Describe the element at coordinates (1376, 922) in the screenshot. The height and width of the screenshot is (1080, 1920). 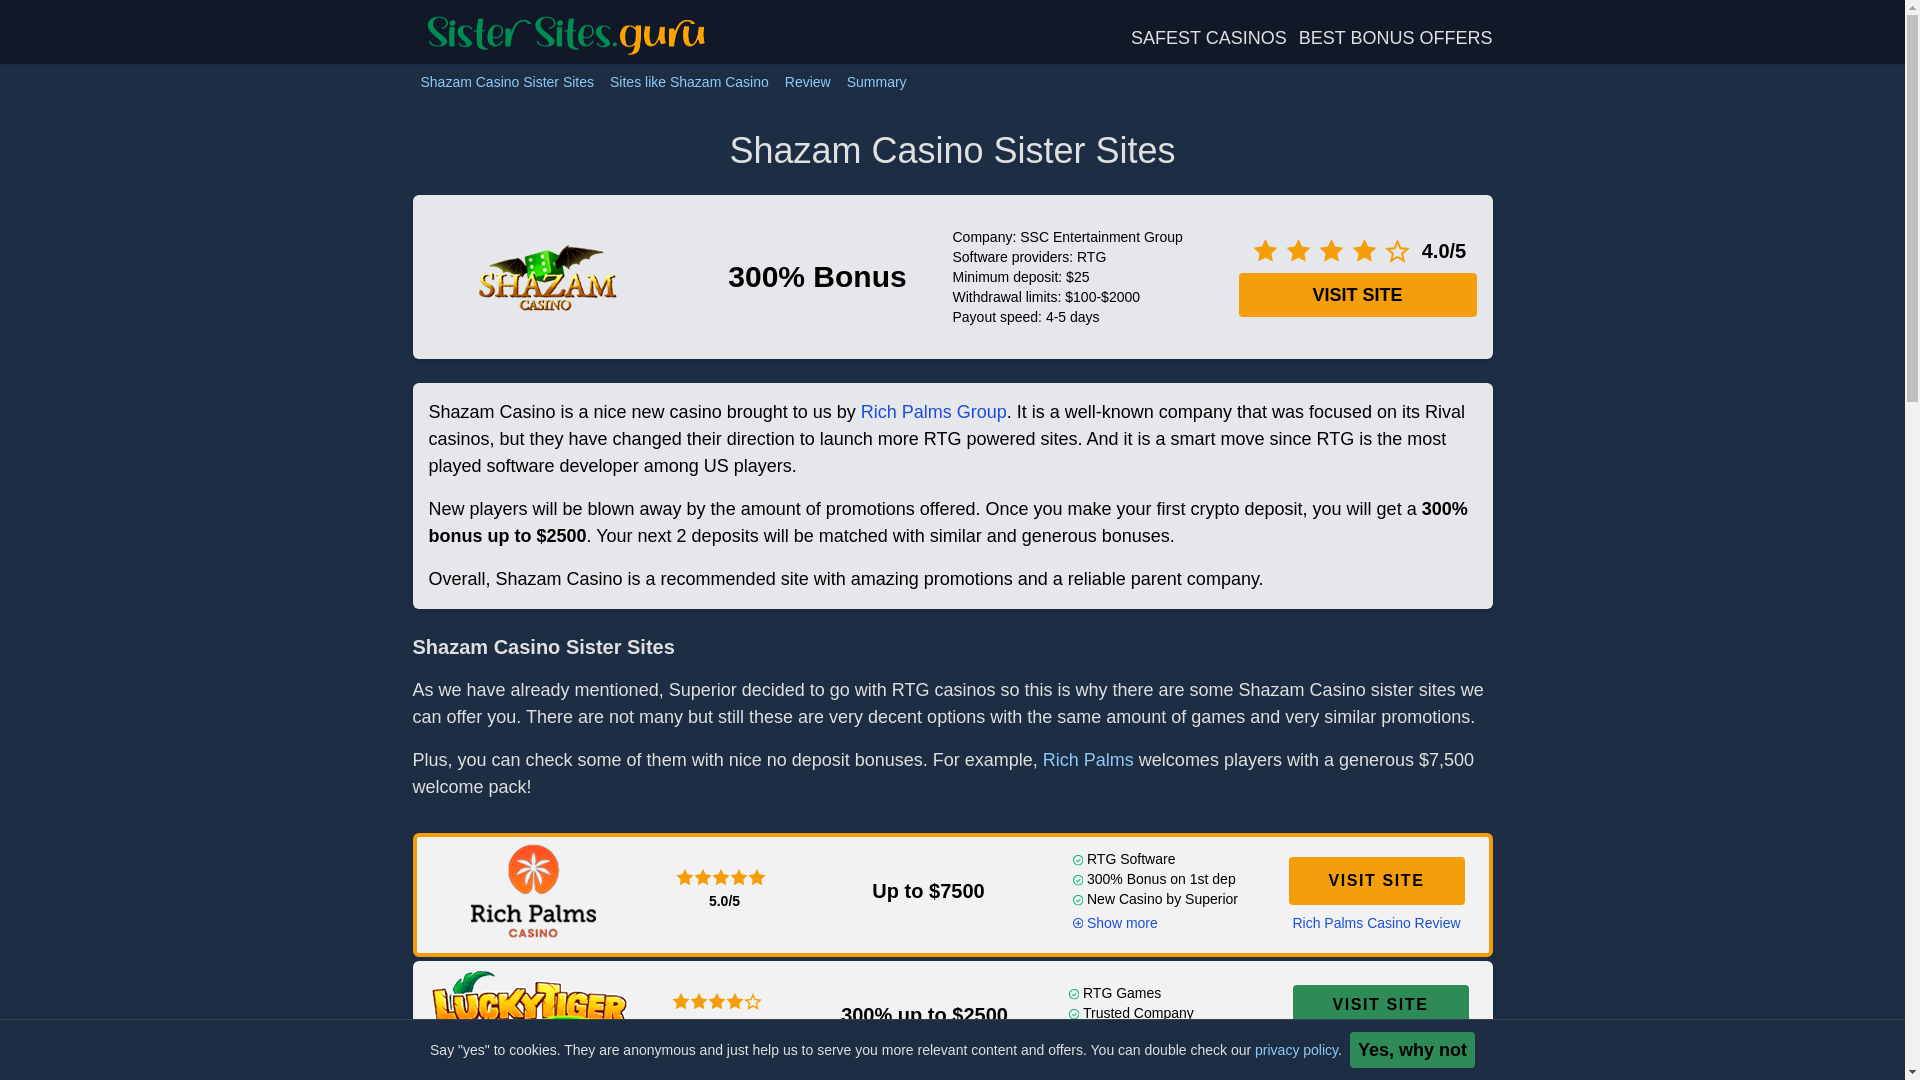
I see `Rich Palms Casino Review` at that location.